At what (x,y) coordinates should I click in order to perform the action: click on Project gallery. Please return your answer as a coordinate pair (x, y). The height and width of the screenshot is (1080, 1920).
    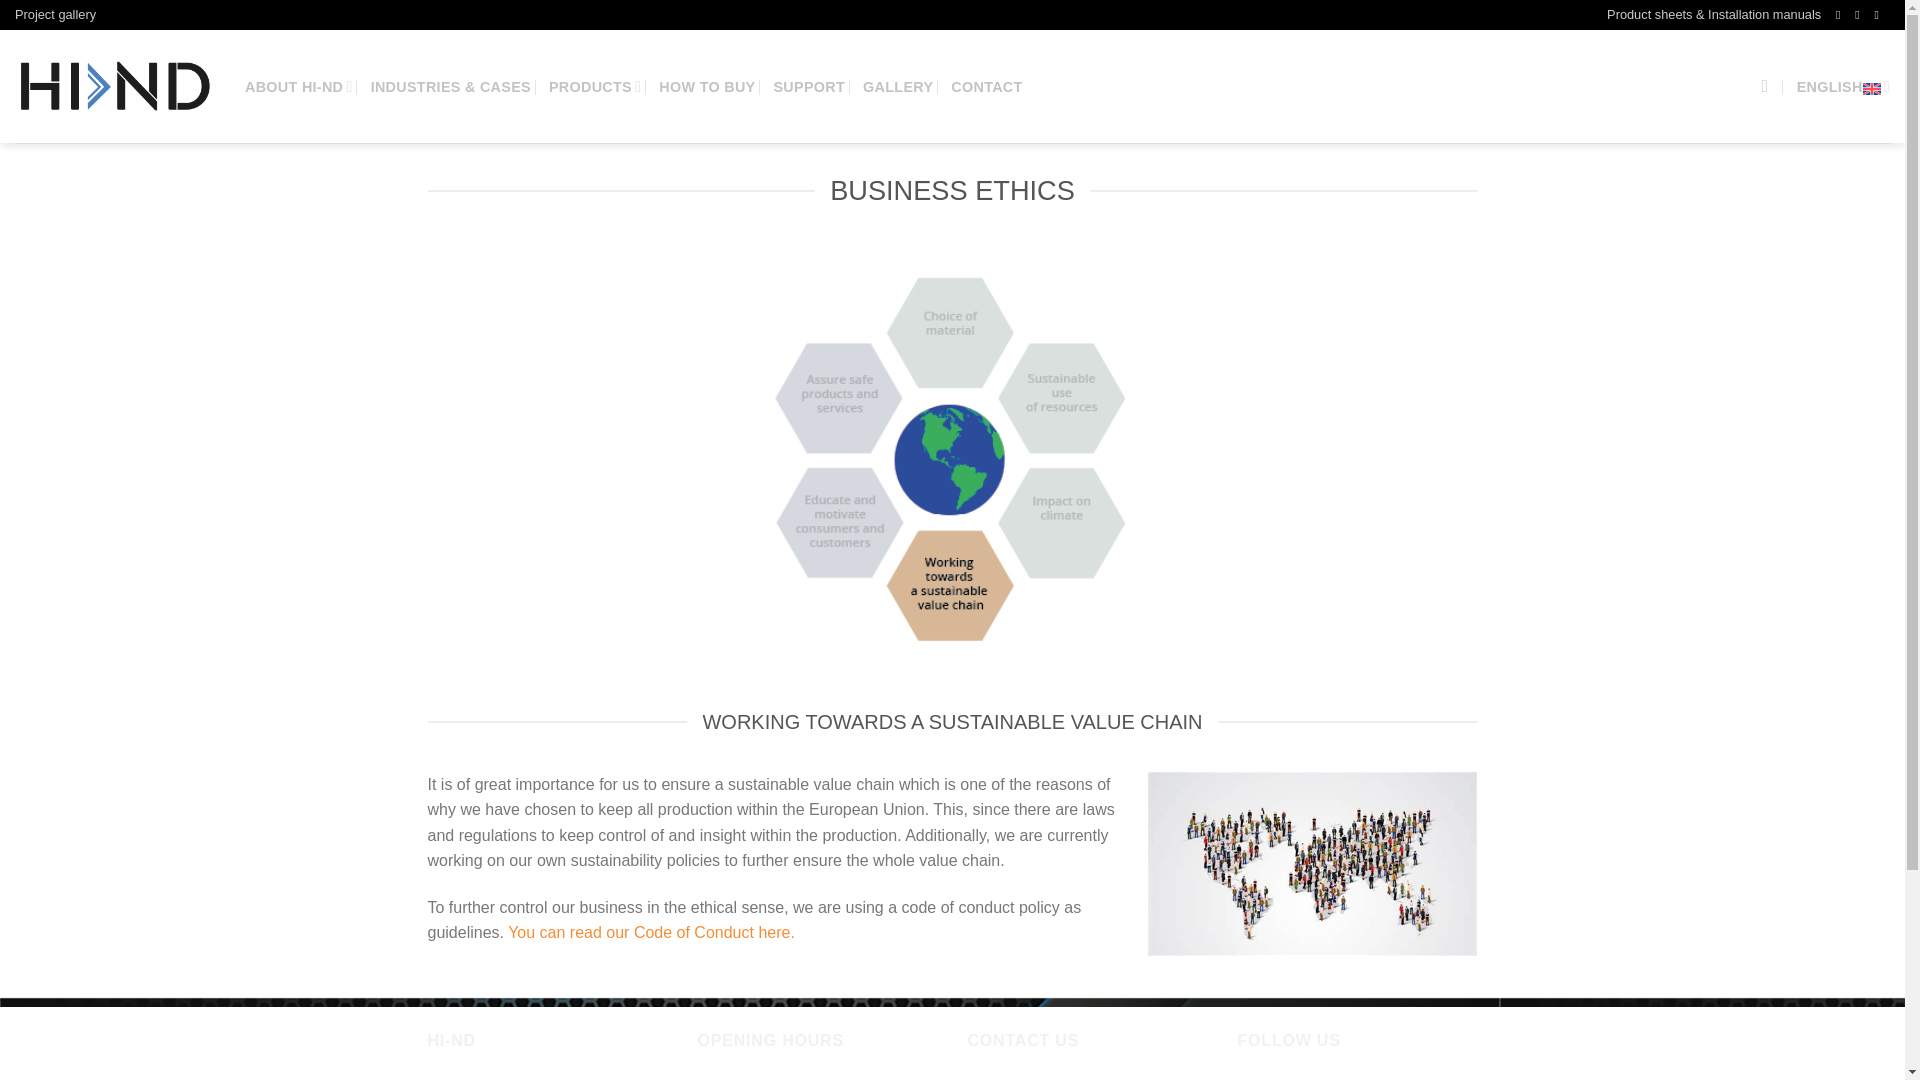
    Looking at the image, I should click on (56, 15).